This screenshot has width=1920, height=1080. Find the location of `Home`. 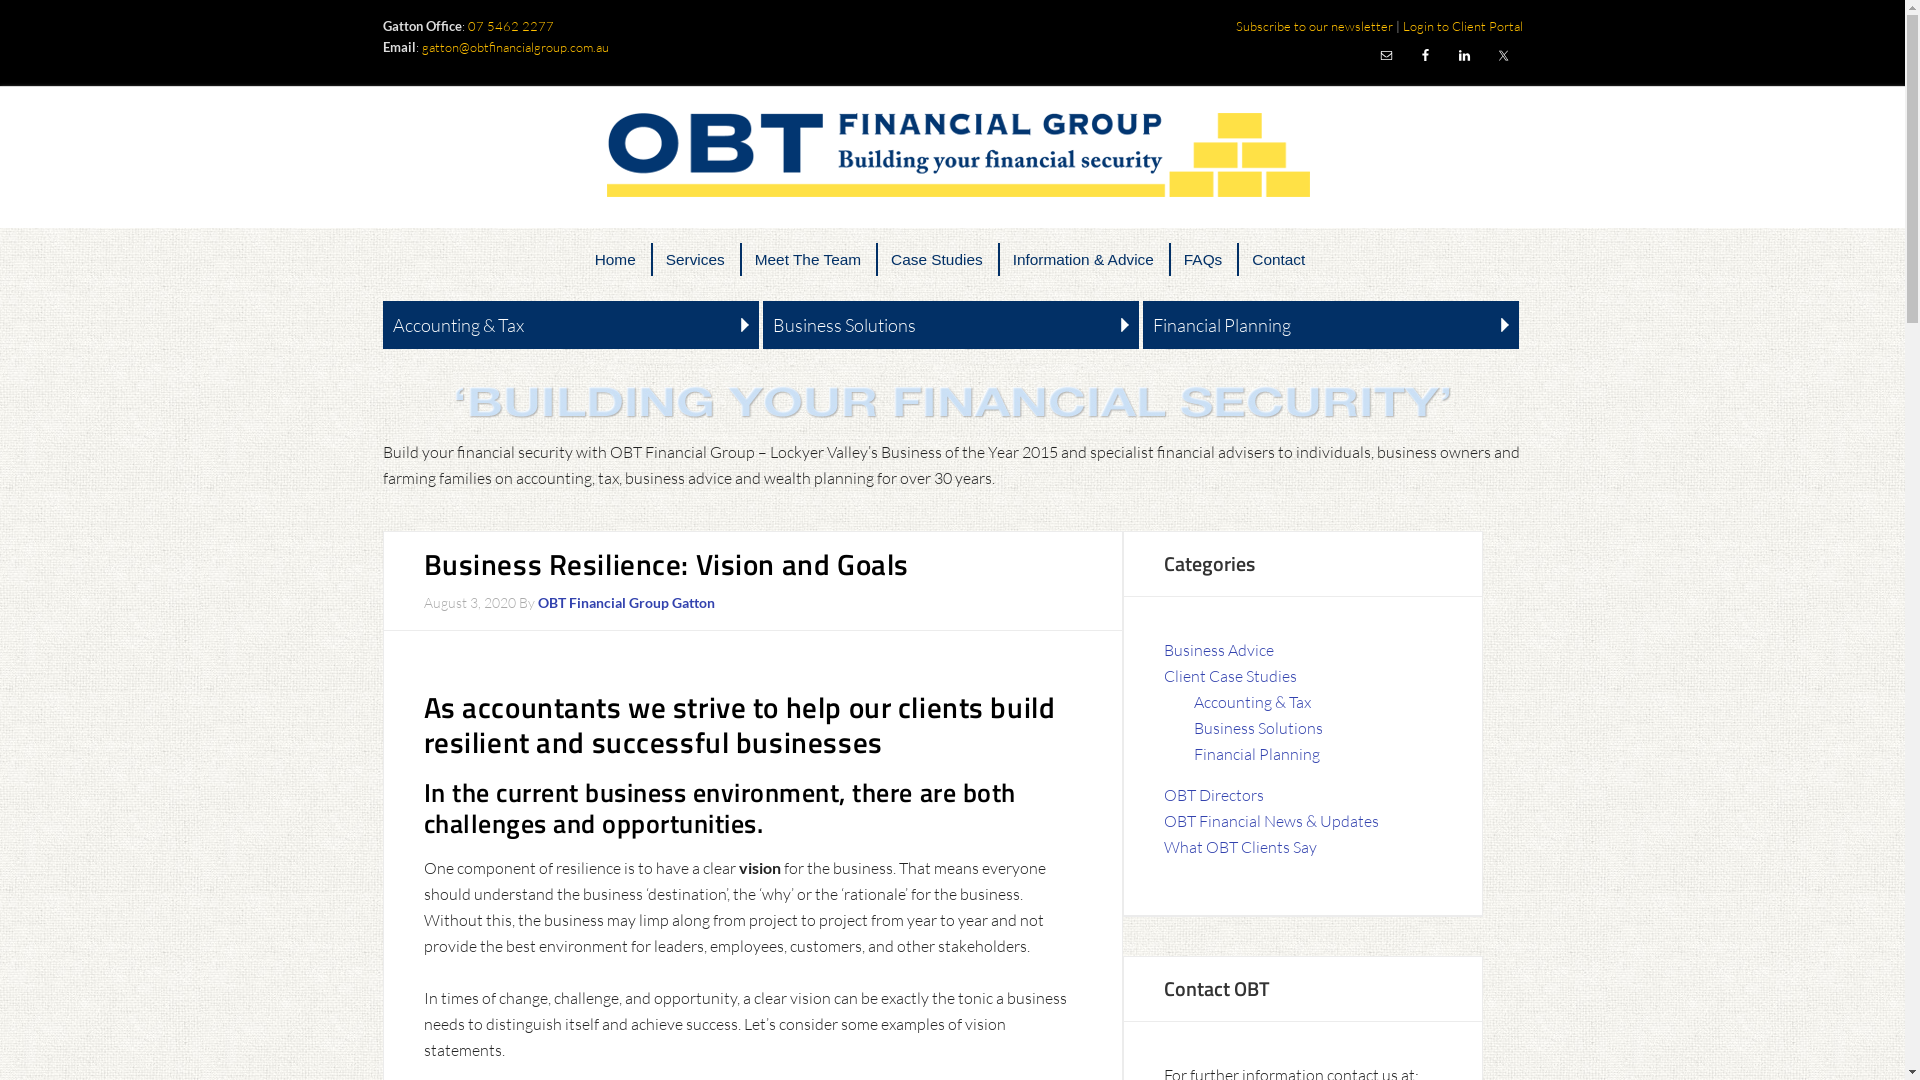

Home is located at coordinates (616, 260).